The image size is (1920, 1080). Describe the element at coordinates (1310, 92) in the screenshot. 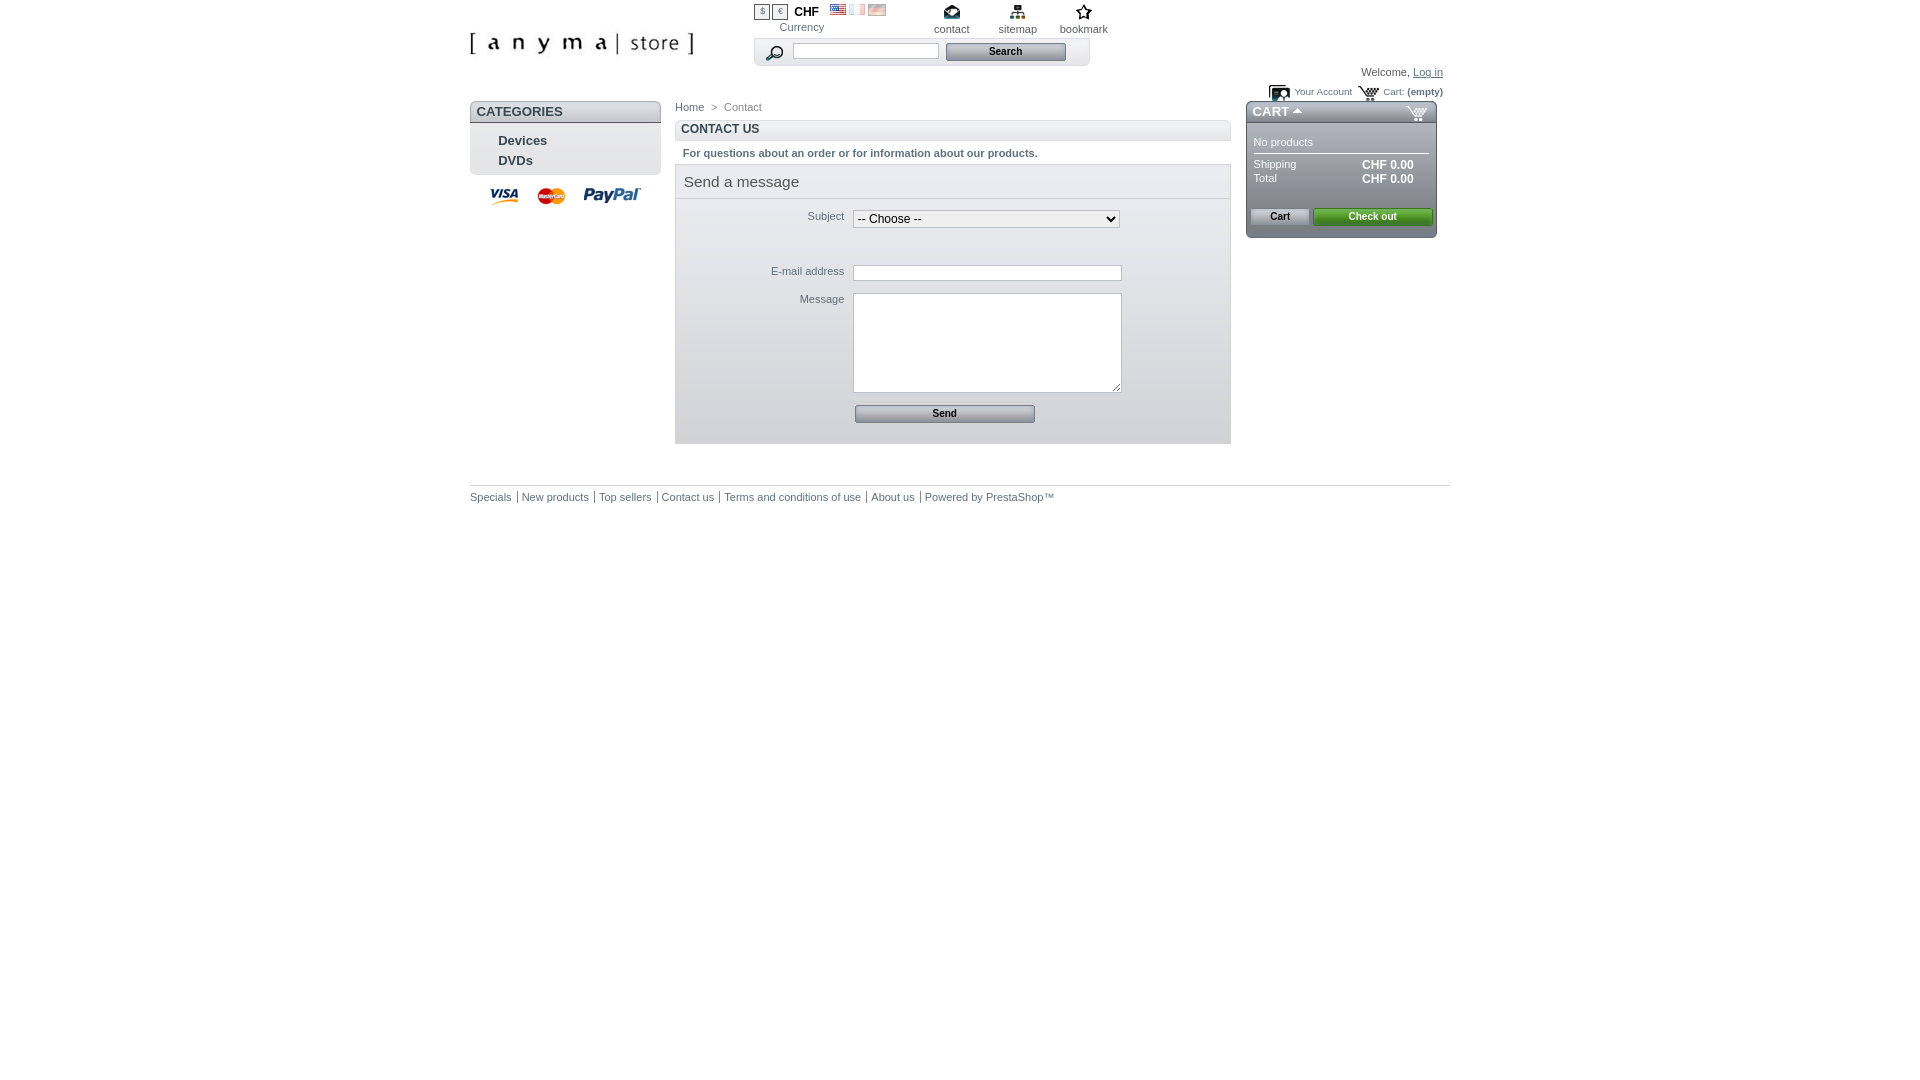

I see `Your Account` at that location.